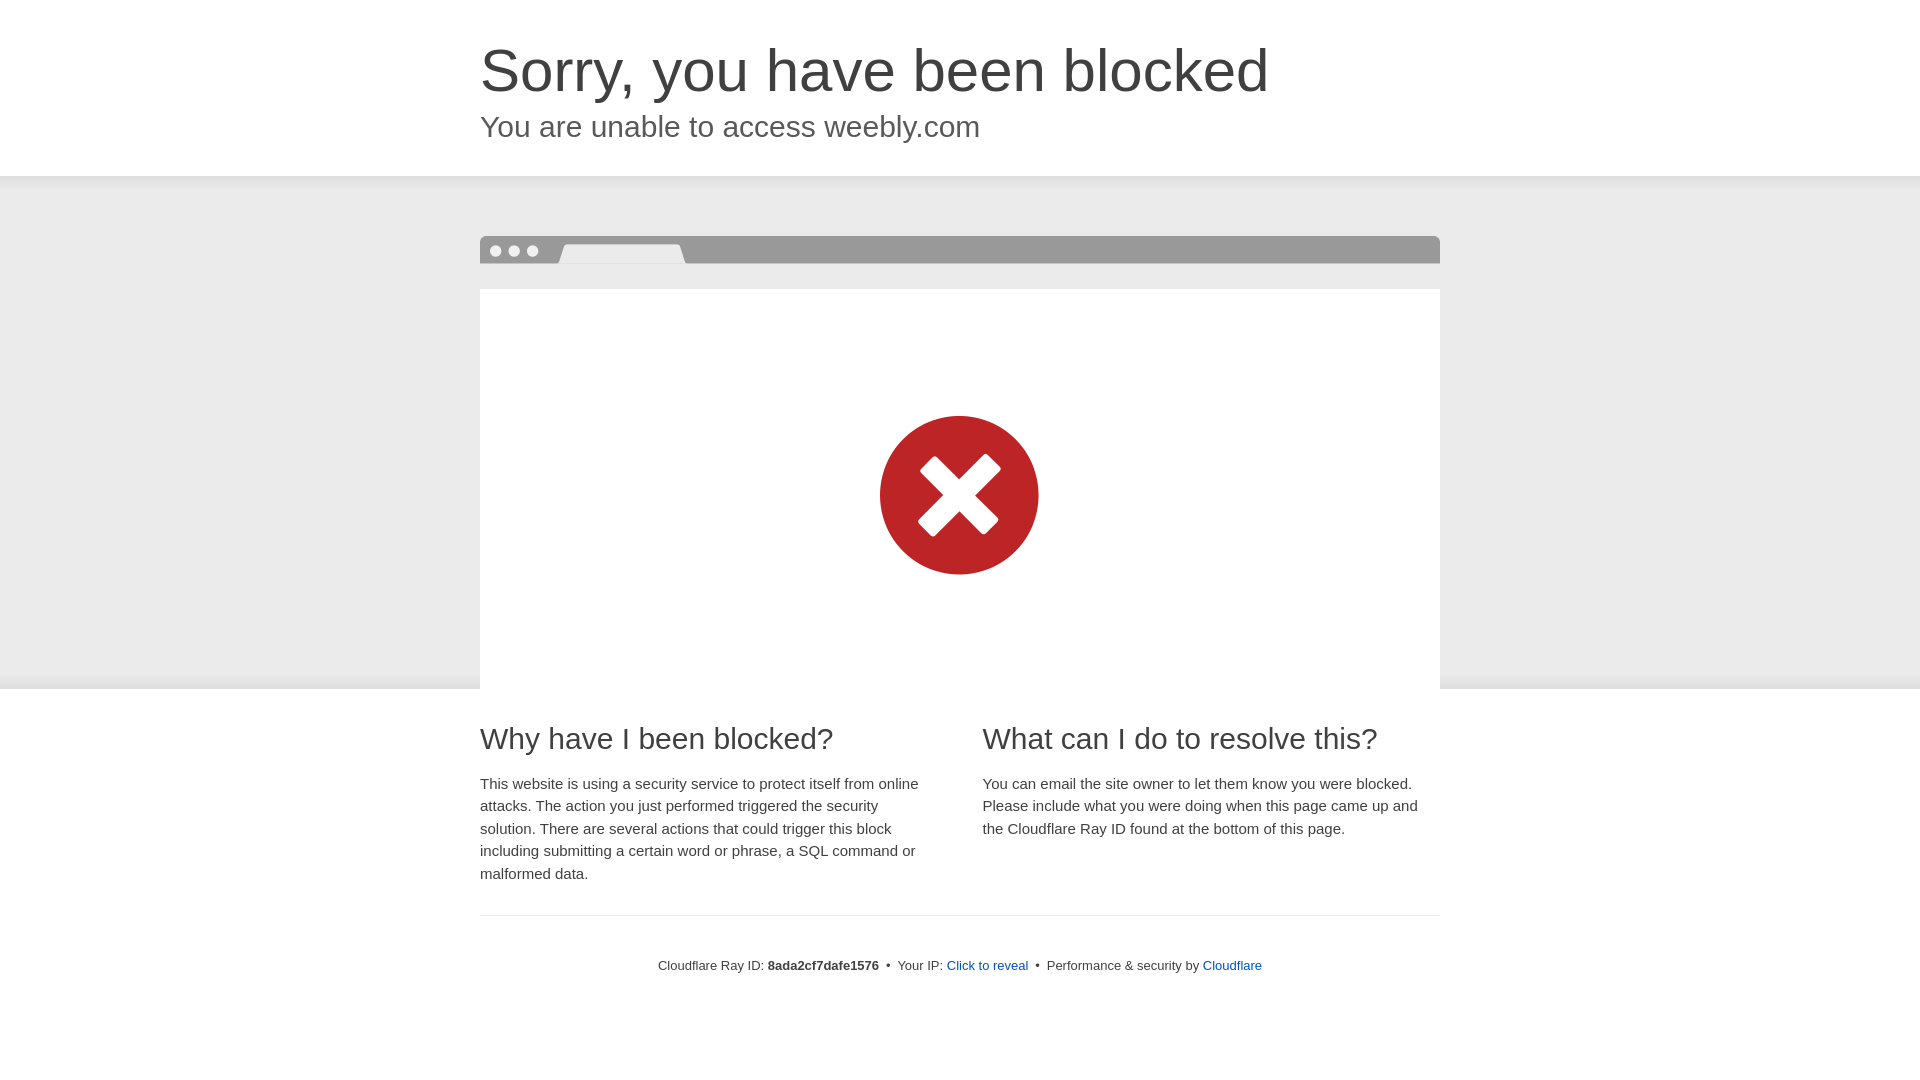 The width and height of the screenshot is (1920, 1080). I want to click on Click to reveal, so click(988, 966).